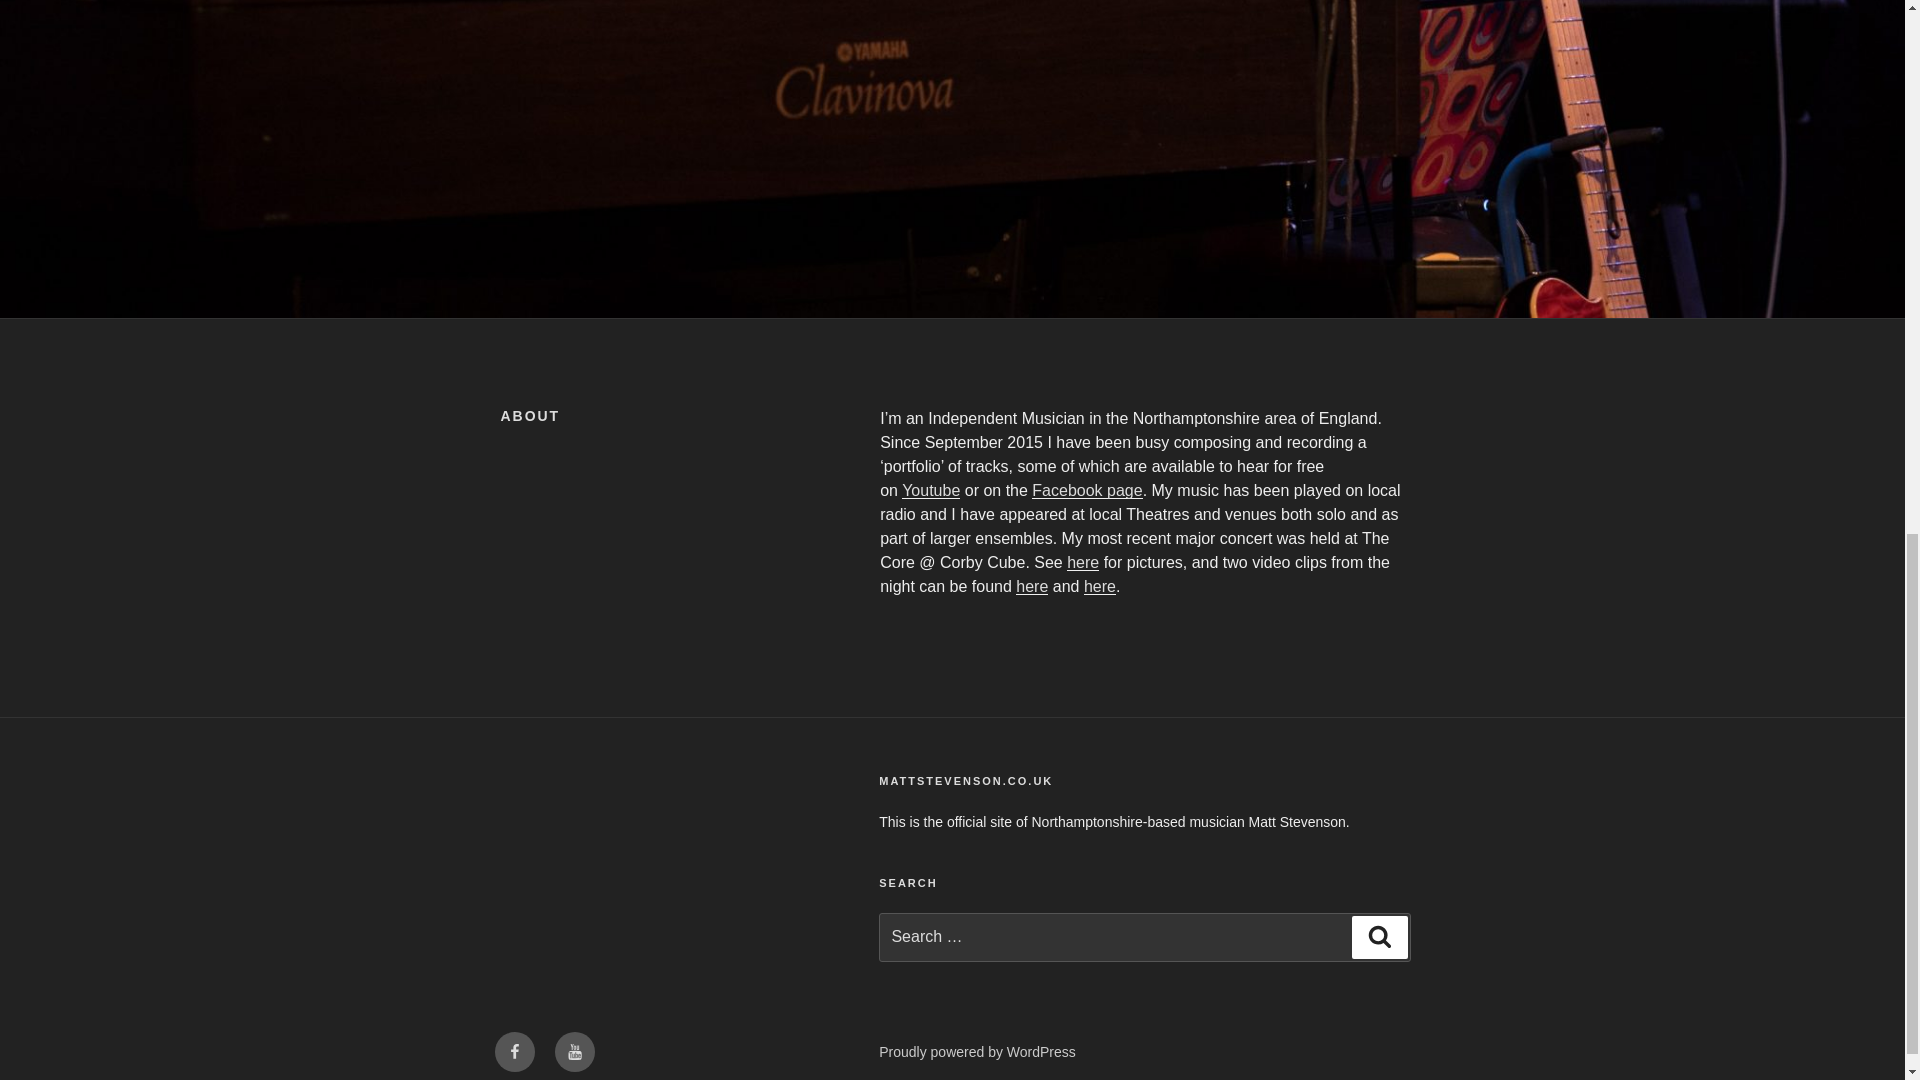 This screenshot has height=1080, width=1920. Describe the element at coordinates (513, 1052) in the screenshot. I see `Facebook` at that location.